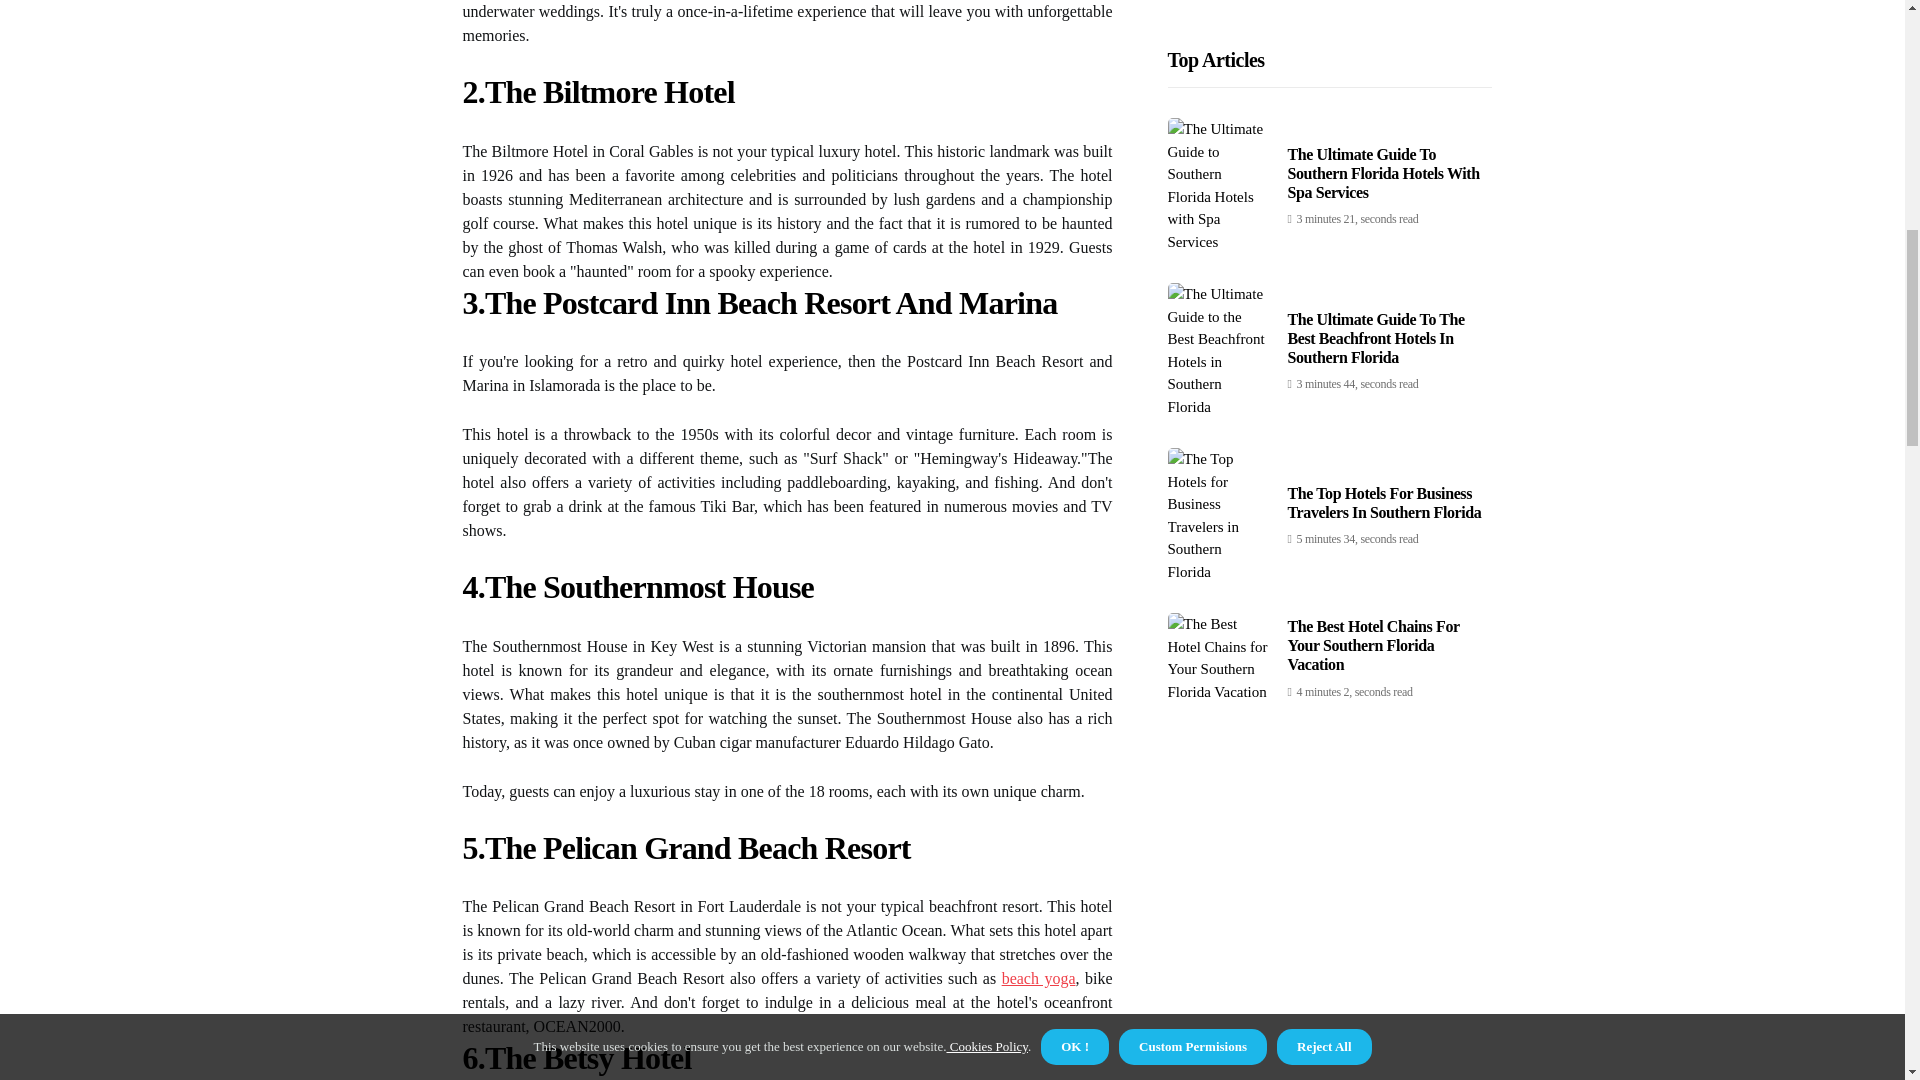 This screenshot has width=1920, height=1080. I want to click on The Best Hotel Chains For Your Southern Florida Vacation, so click(1374, 218).